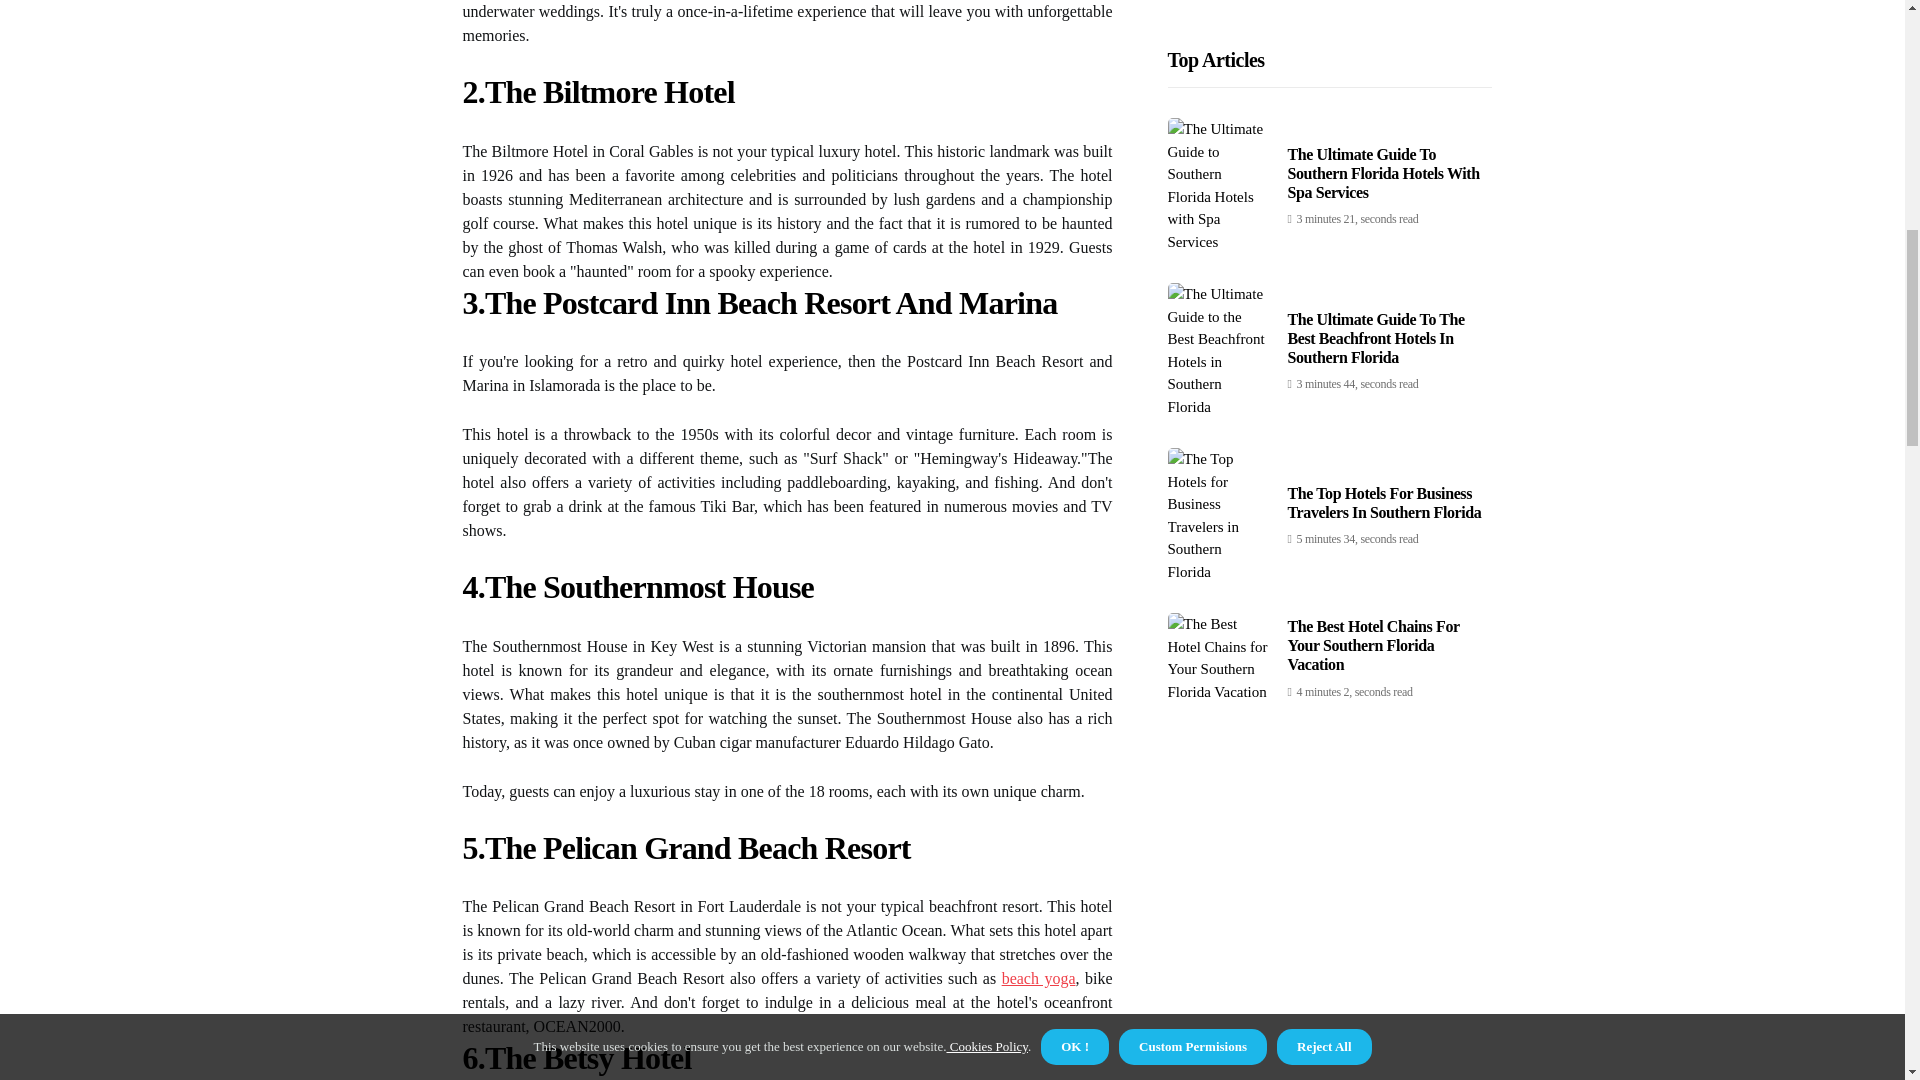 This screenshot has width=1920, height=1080. I want to click on The Best Hotel Chains For Your Southern Florida Vacation, so click(1374, 218).